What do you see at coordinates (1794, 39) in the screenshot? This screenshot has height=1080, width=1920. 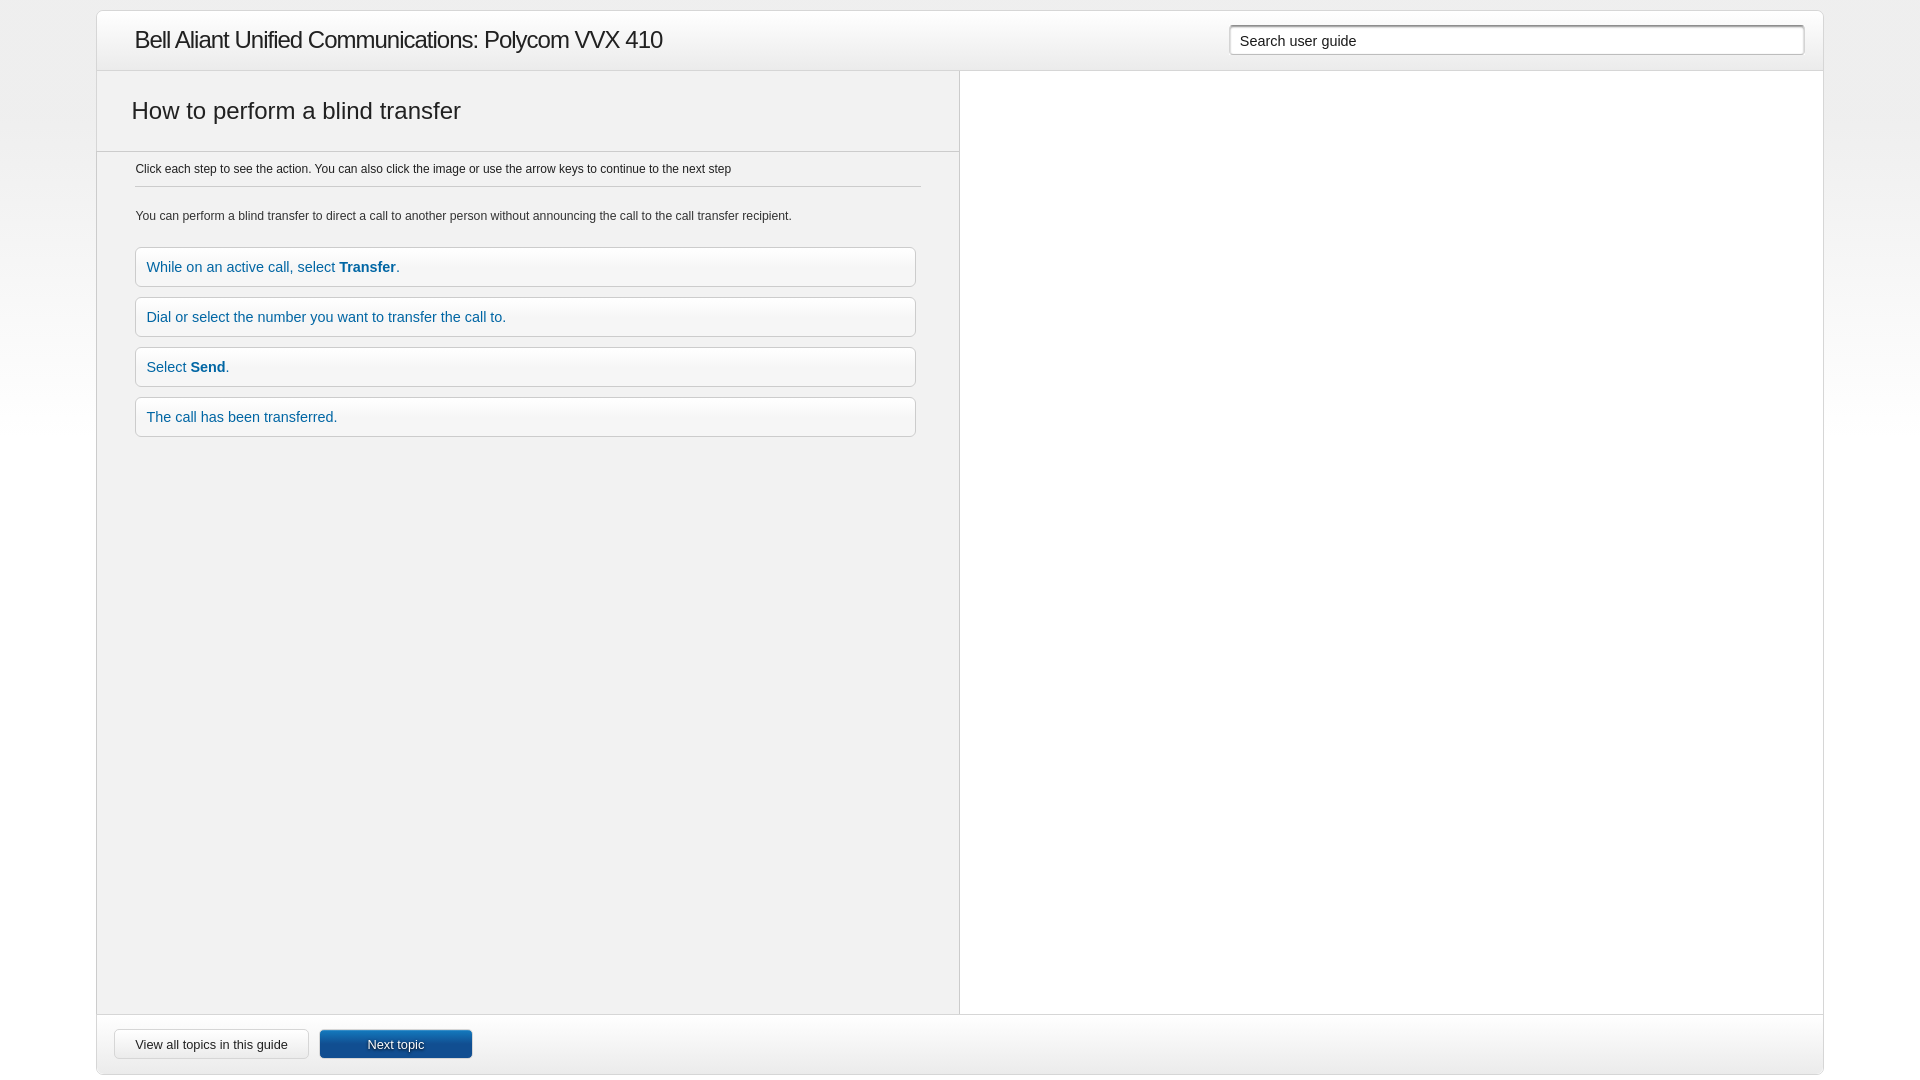 I see `Search` at bounding box center [1794, 39].